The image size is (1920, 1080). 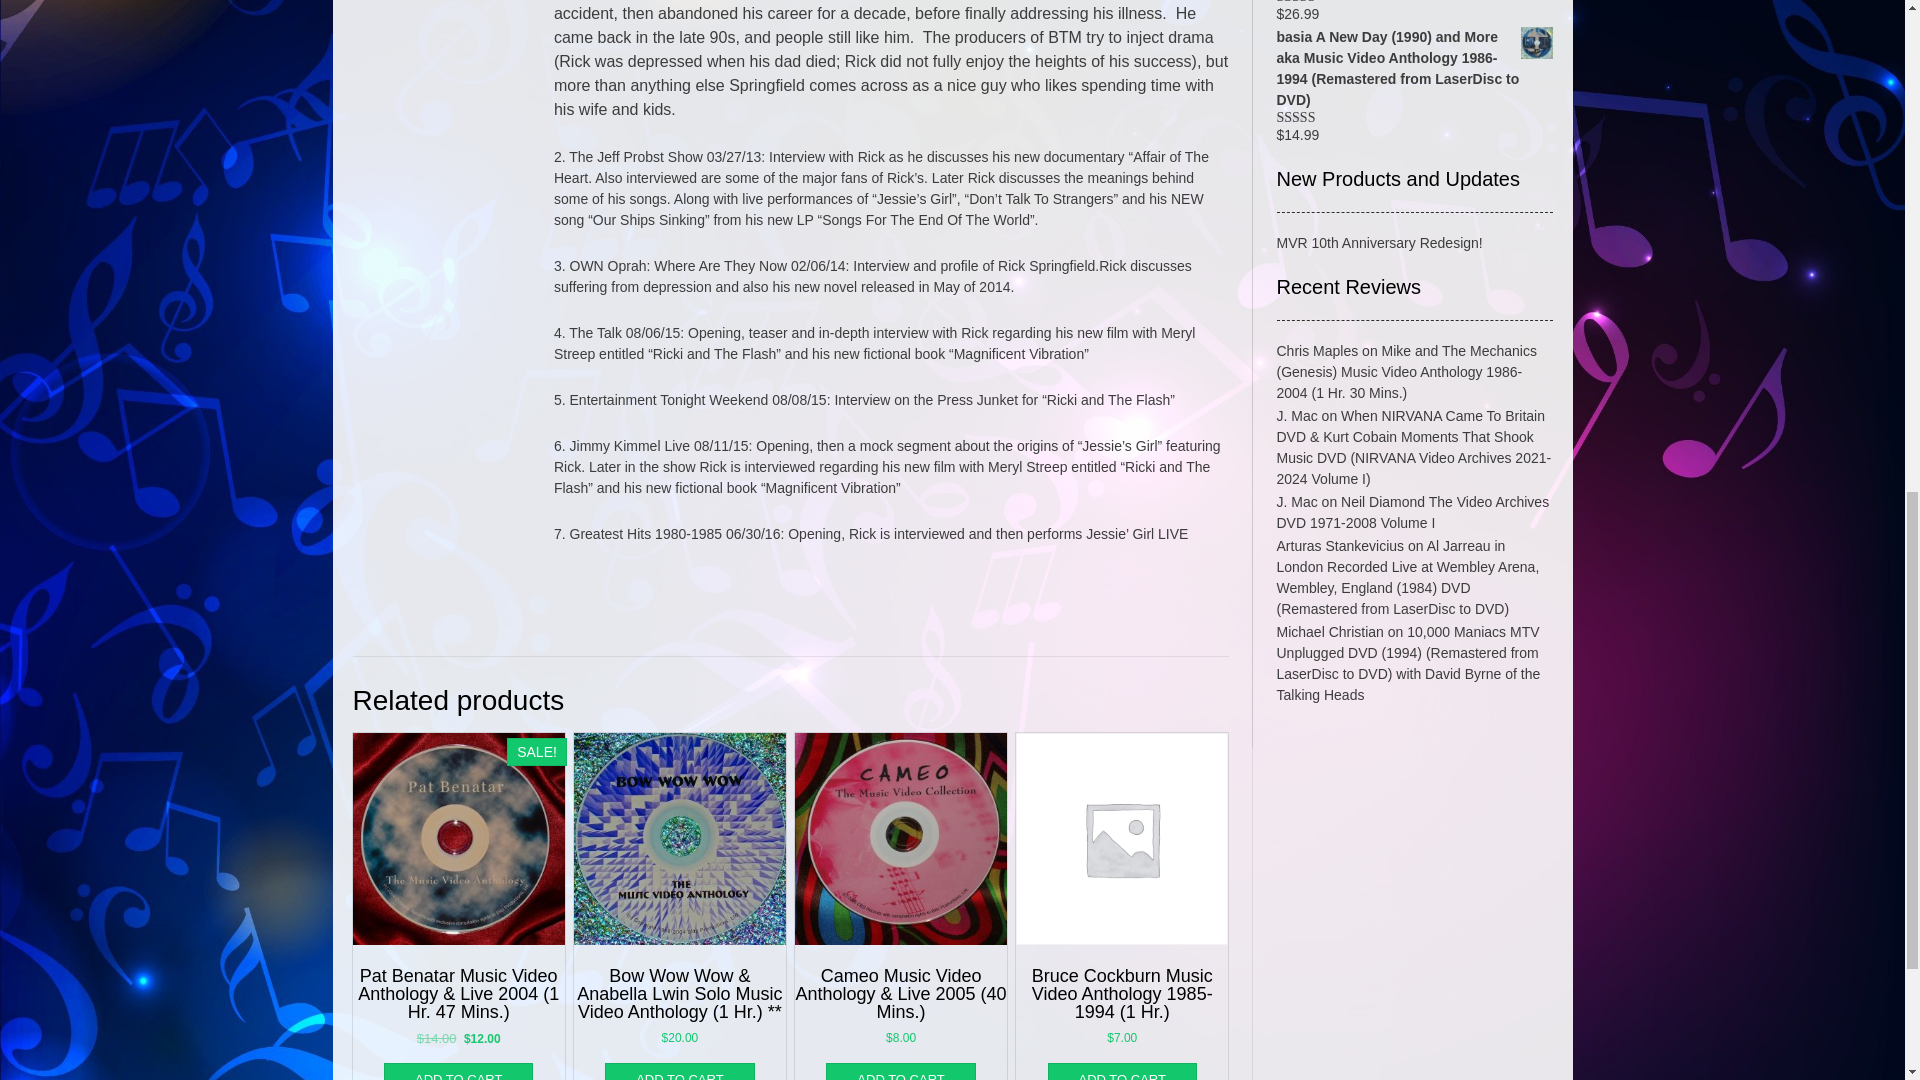 What do you see at coordinates (458, 1071) in the screenshot?
I see `ADD TO CART` at bounding box center [458, 1071].